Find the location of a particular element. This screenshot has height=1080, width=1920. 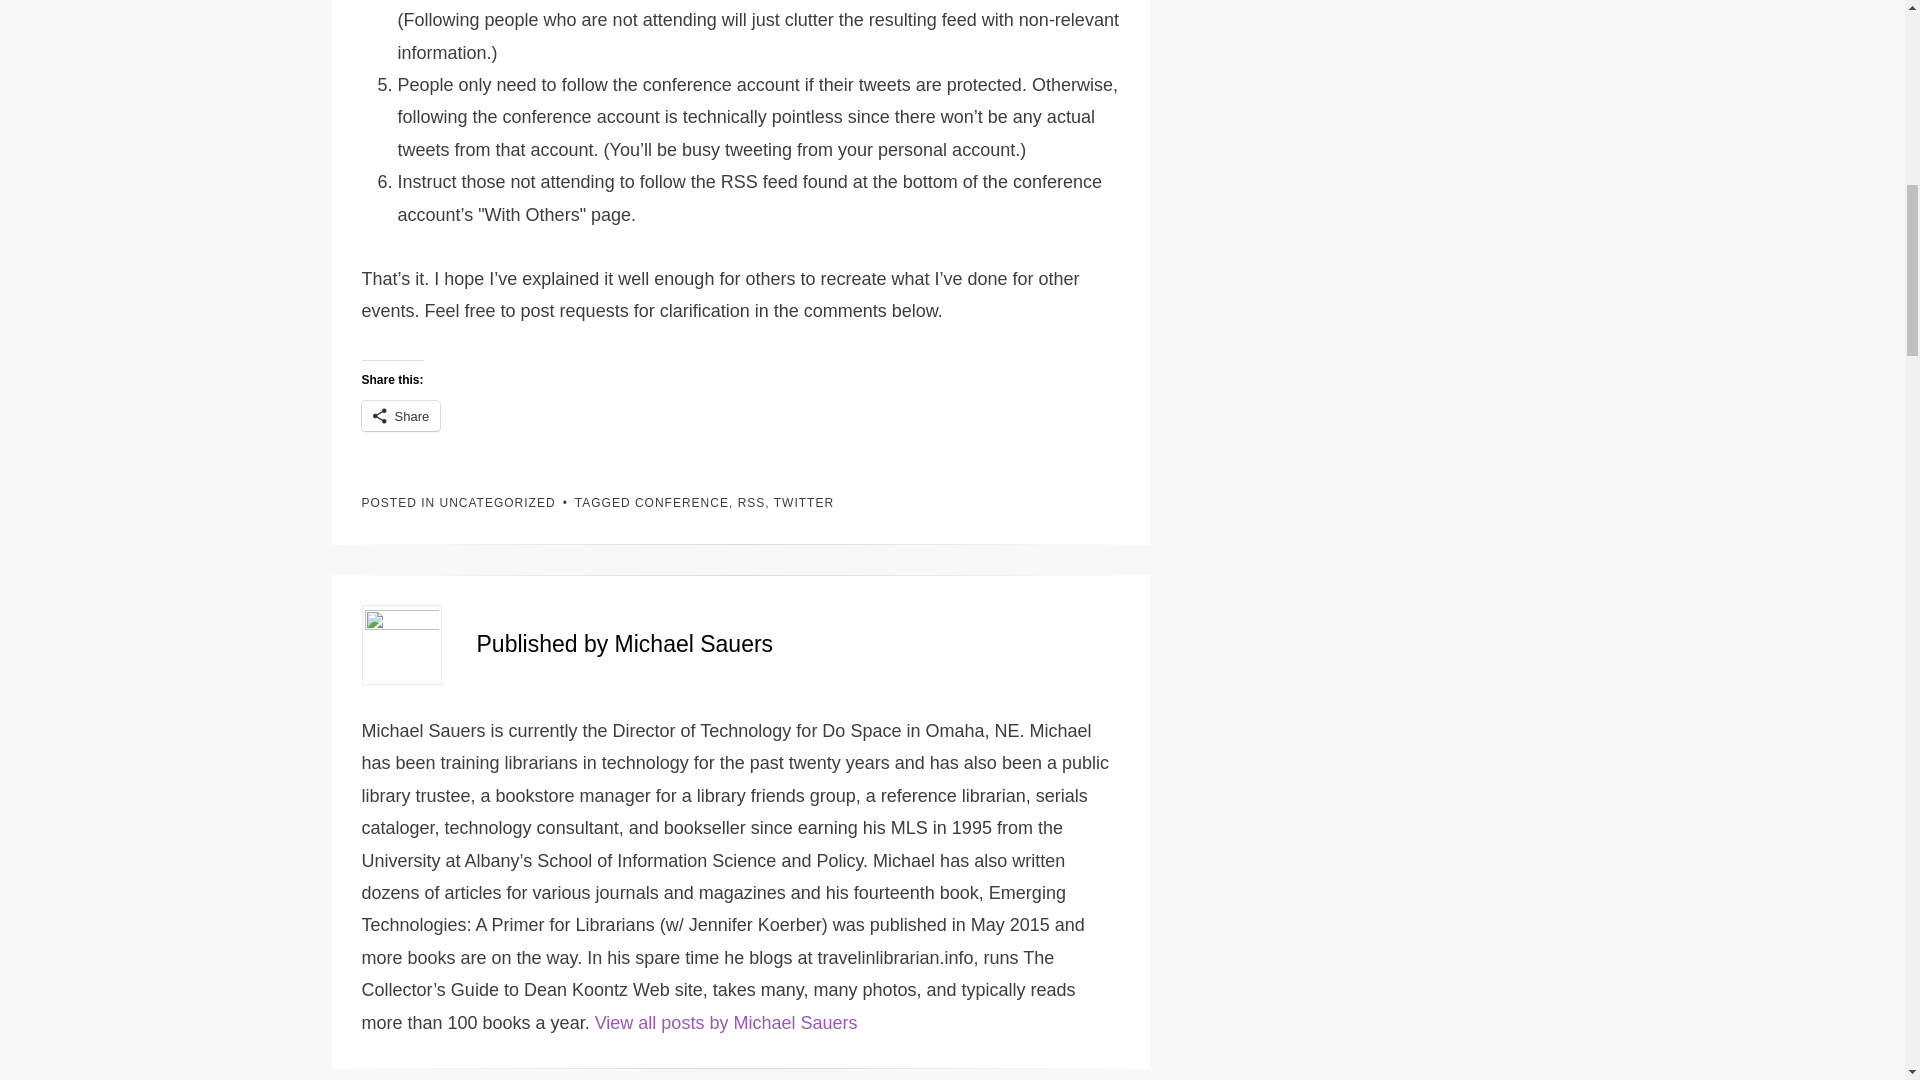

Share is located at coordinates (402, 415).